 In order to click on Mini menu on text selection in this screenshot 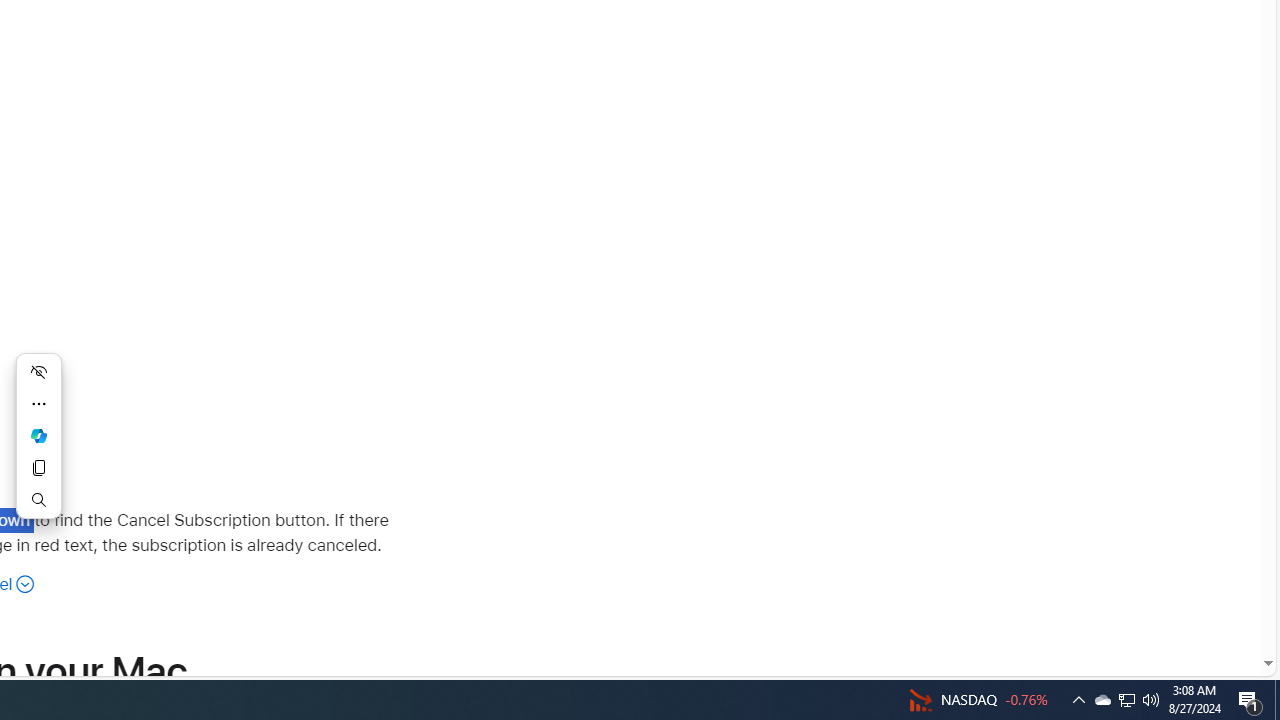, I will do `click(38, 436)`.